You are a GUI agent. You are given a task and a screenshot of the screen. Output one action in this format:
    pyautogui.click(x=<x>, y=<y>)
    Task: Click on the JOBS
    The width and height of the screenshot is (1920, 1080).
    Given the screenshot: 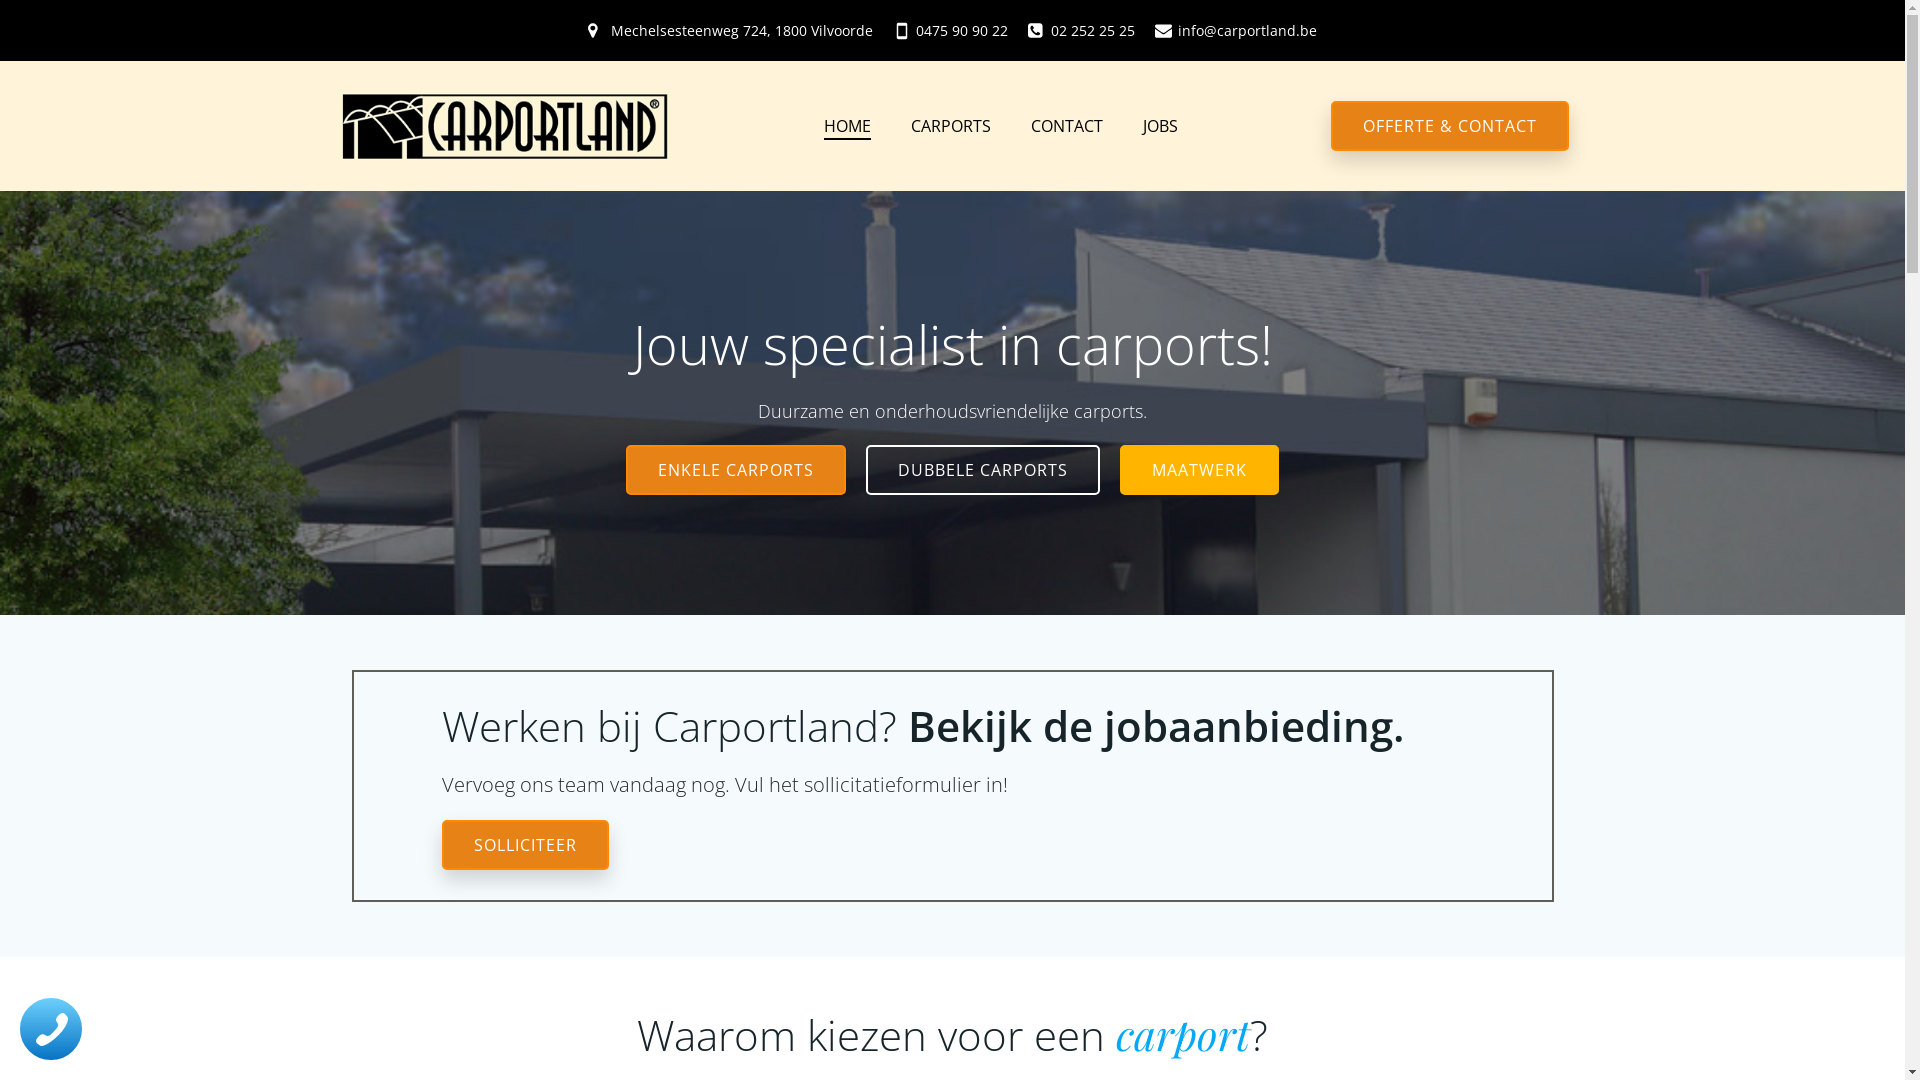 What is the action you would take?
    pyautogui.click(x=1160, y=126)
    